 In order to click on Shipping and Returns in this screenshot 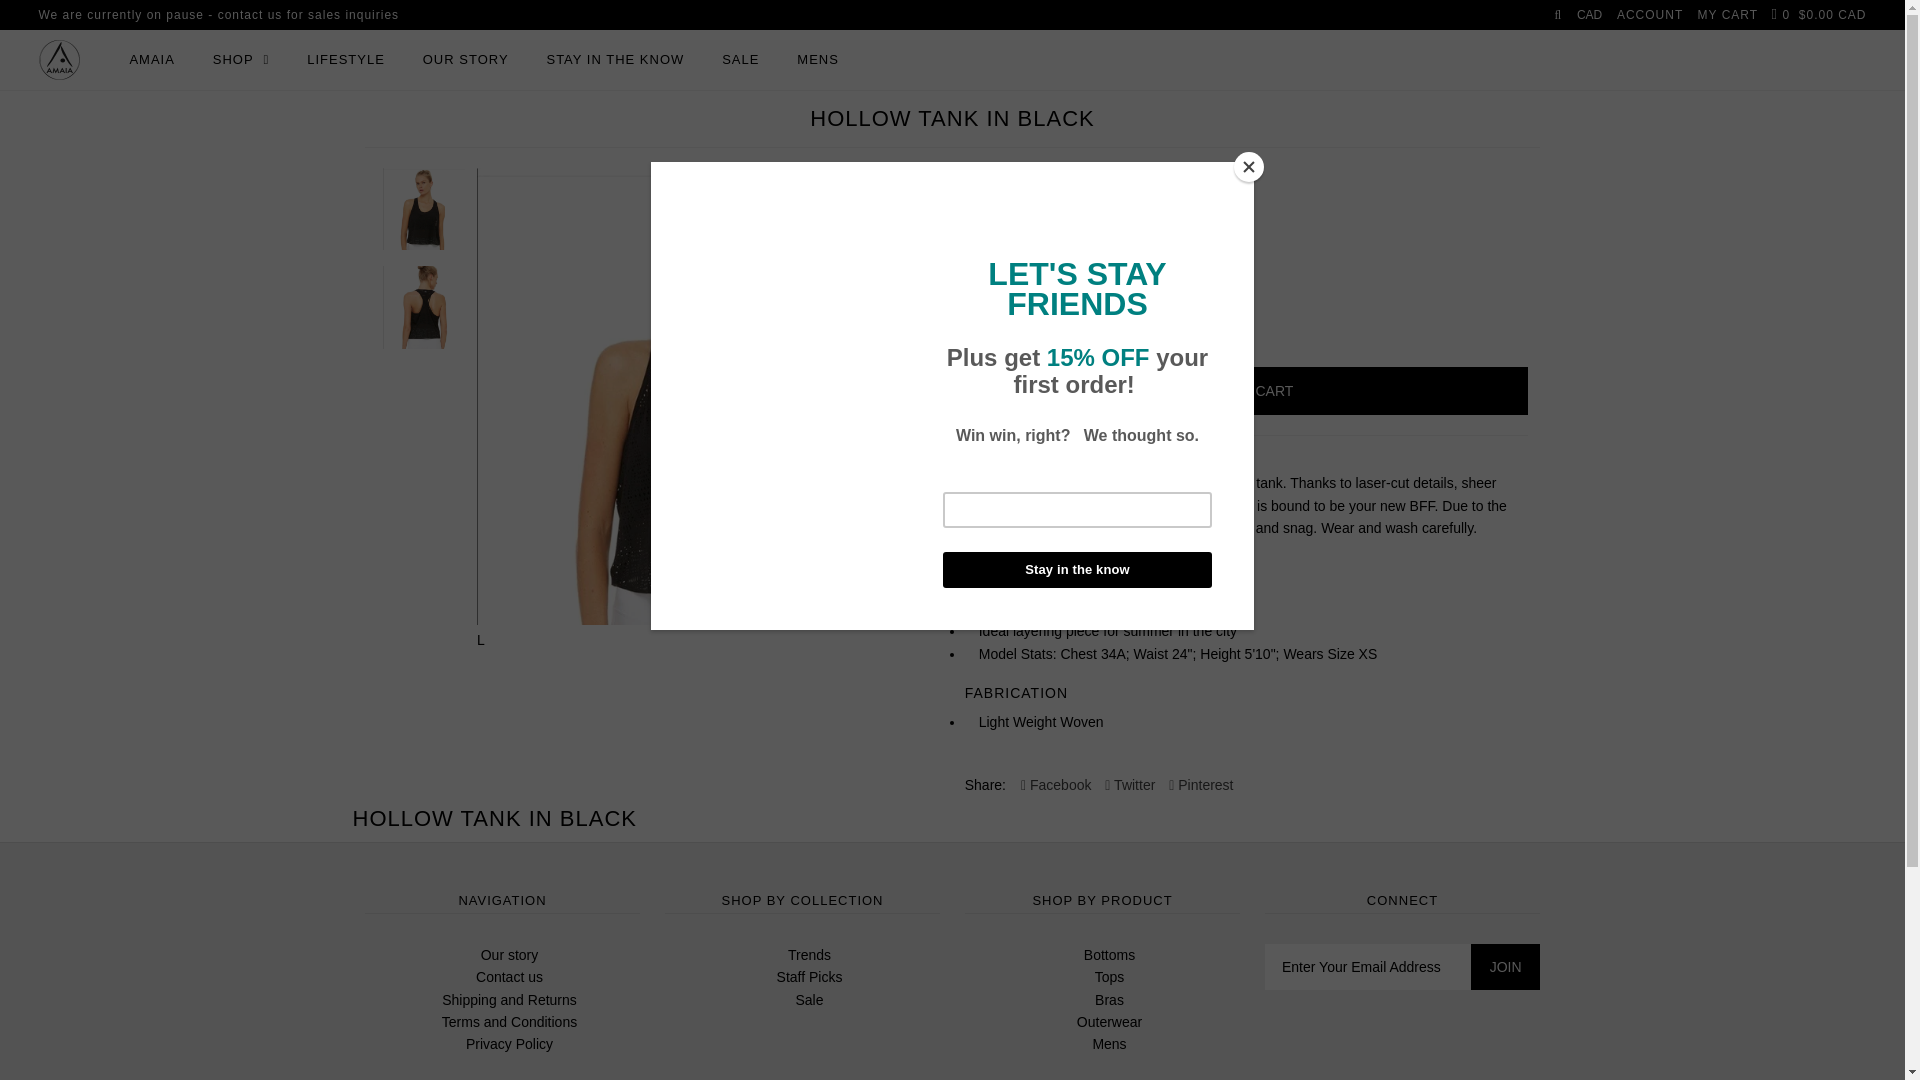, I will do `click(510, 1000)`.